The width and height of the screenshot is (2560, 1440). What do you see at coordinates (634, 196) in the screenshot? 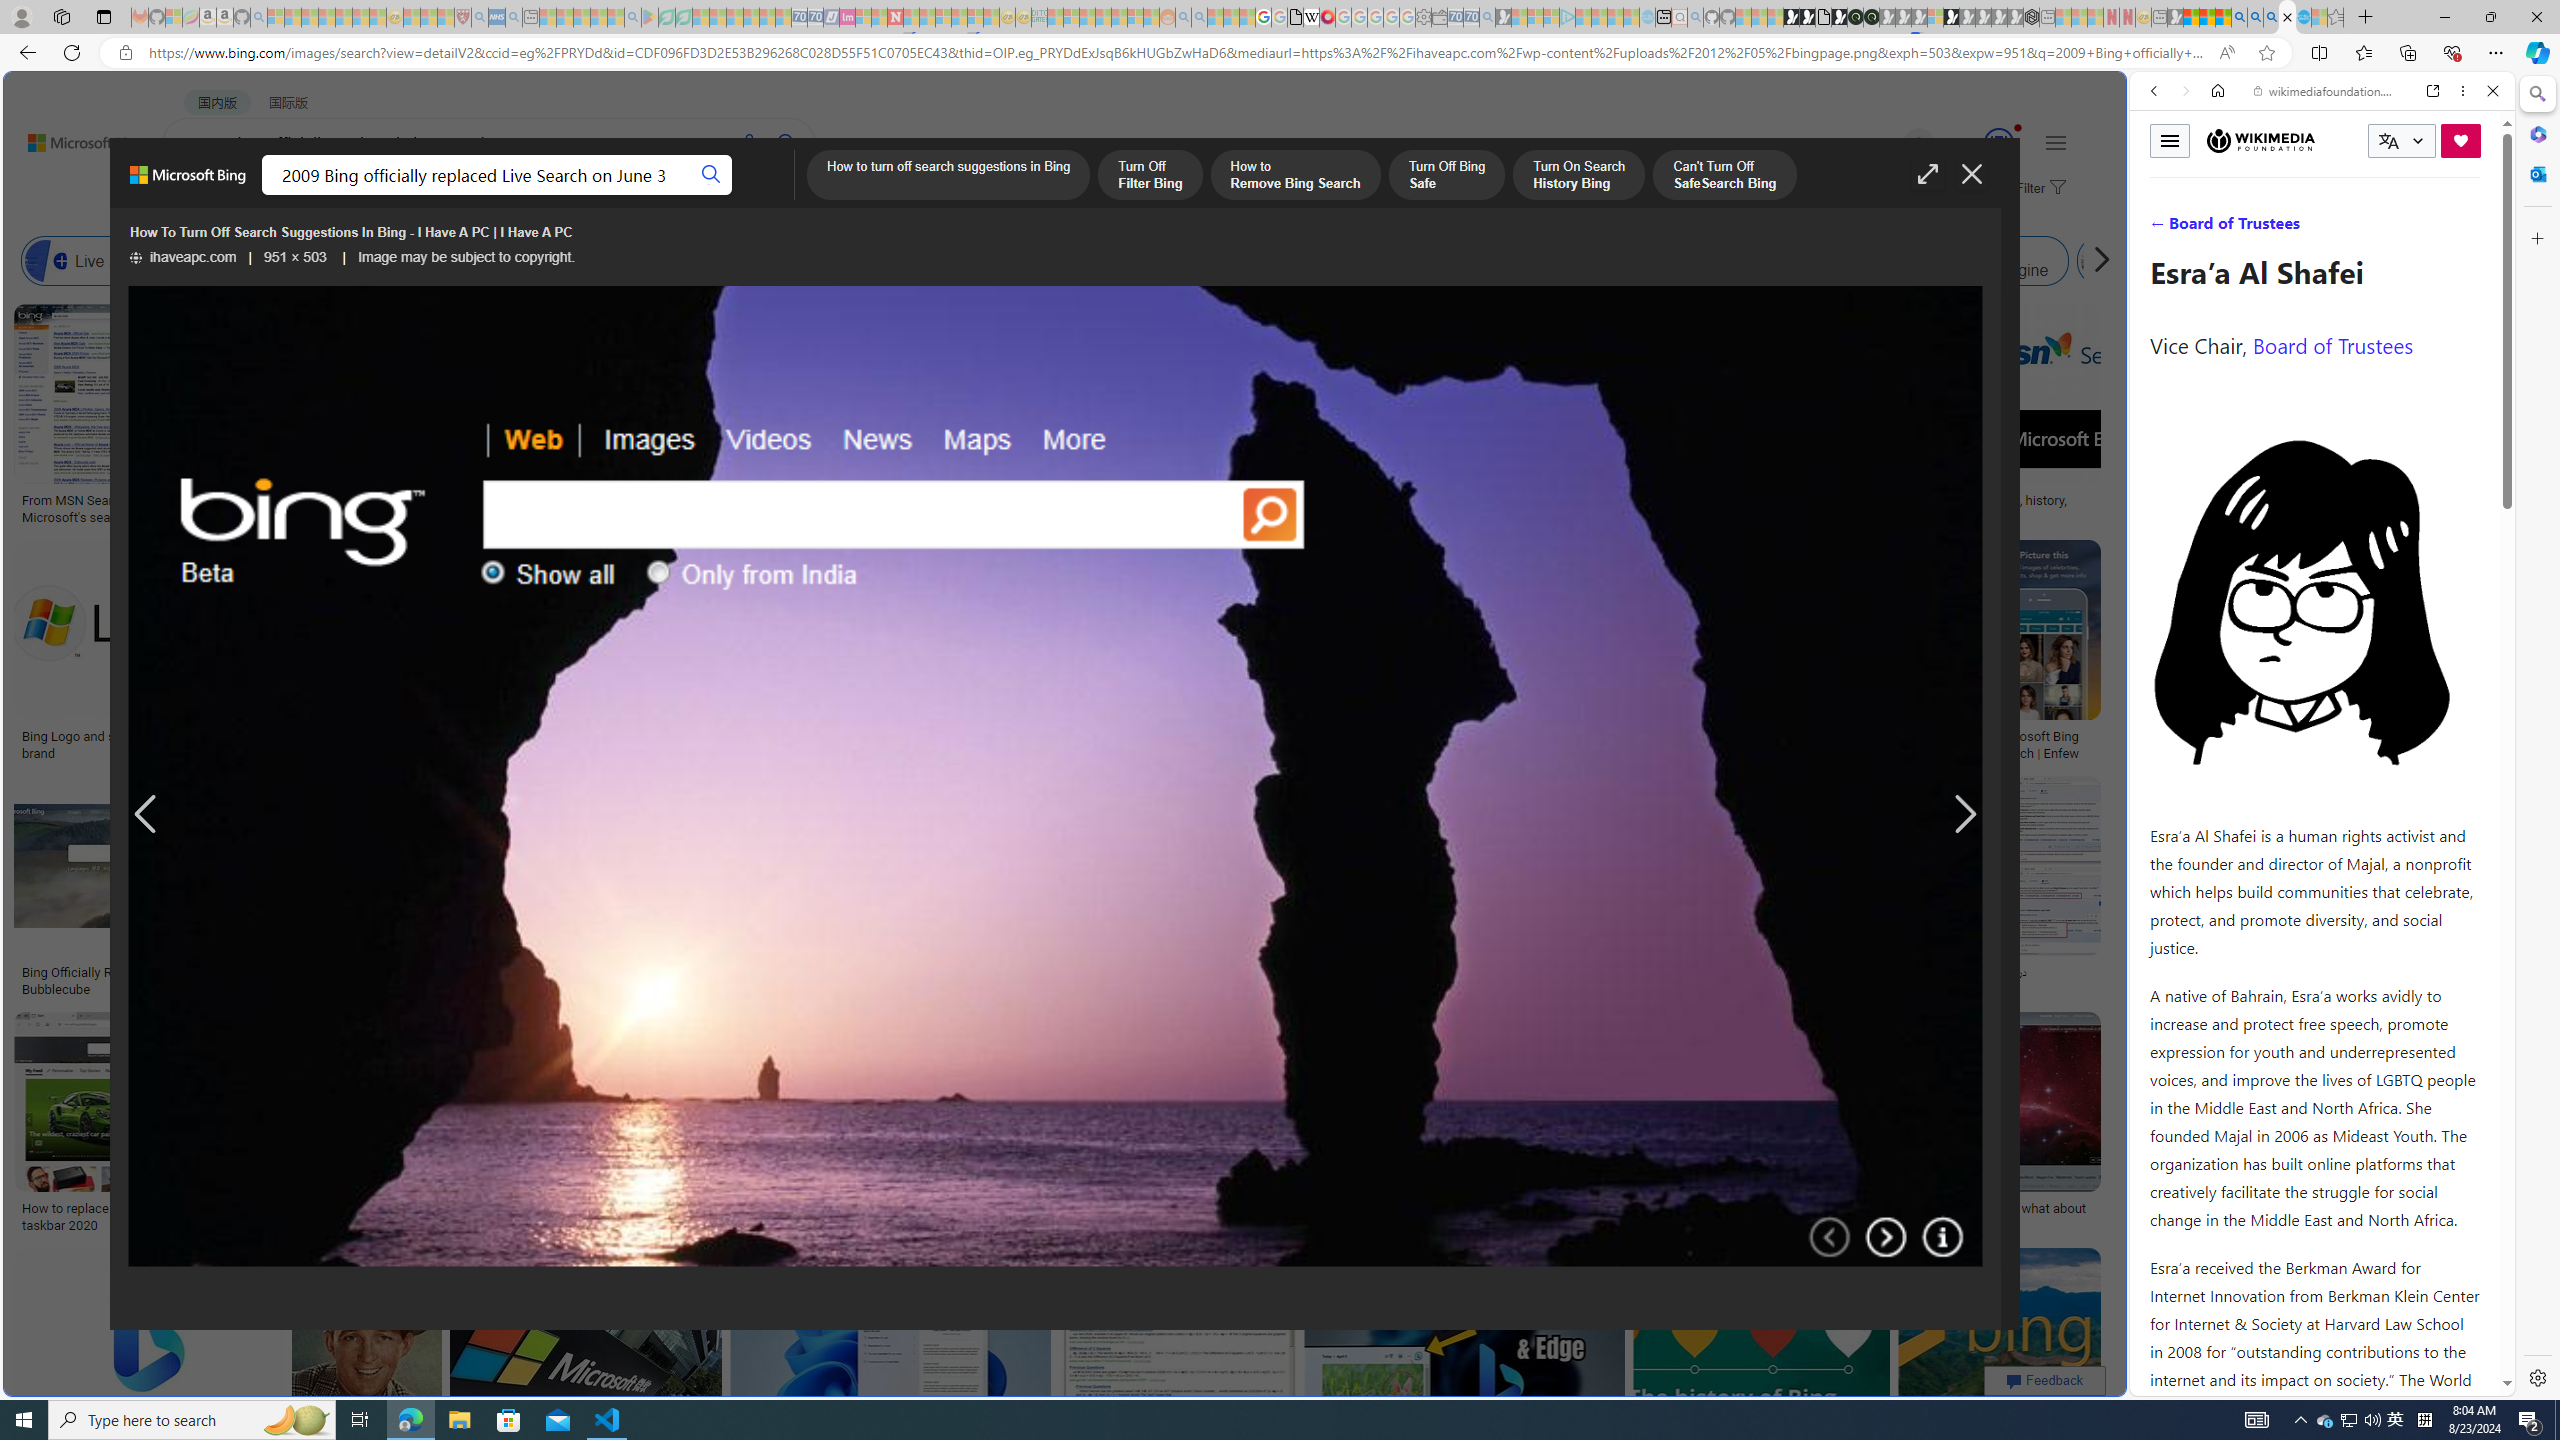
I see `ACADEMIC` at bounding box center [634, 196].